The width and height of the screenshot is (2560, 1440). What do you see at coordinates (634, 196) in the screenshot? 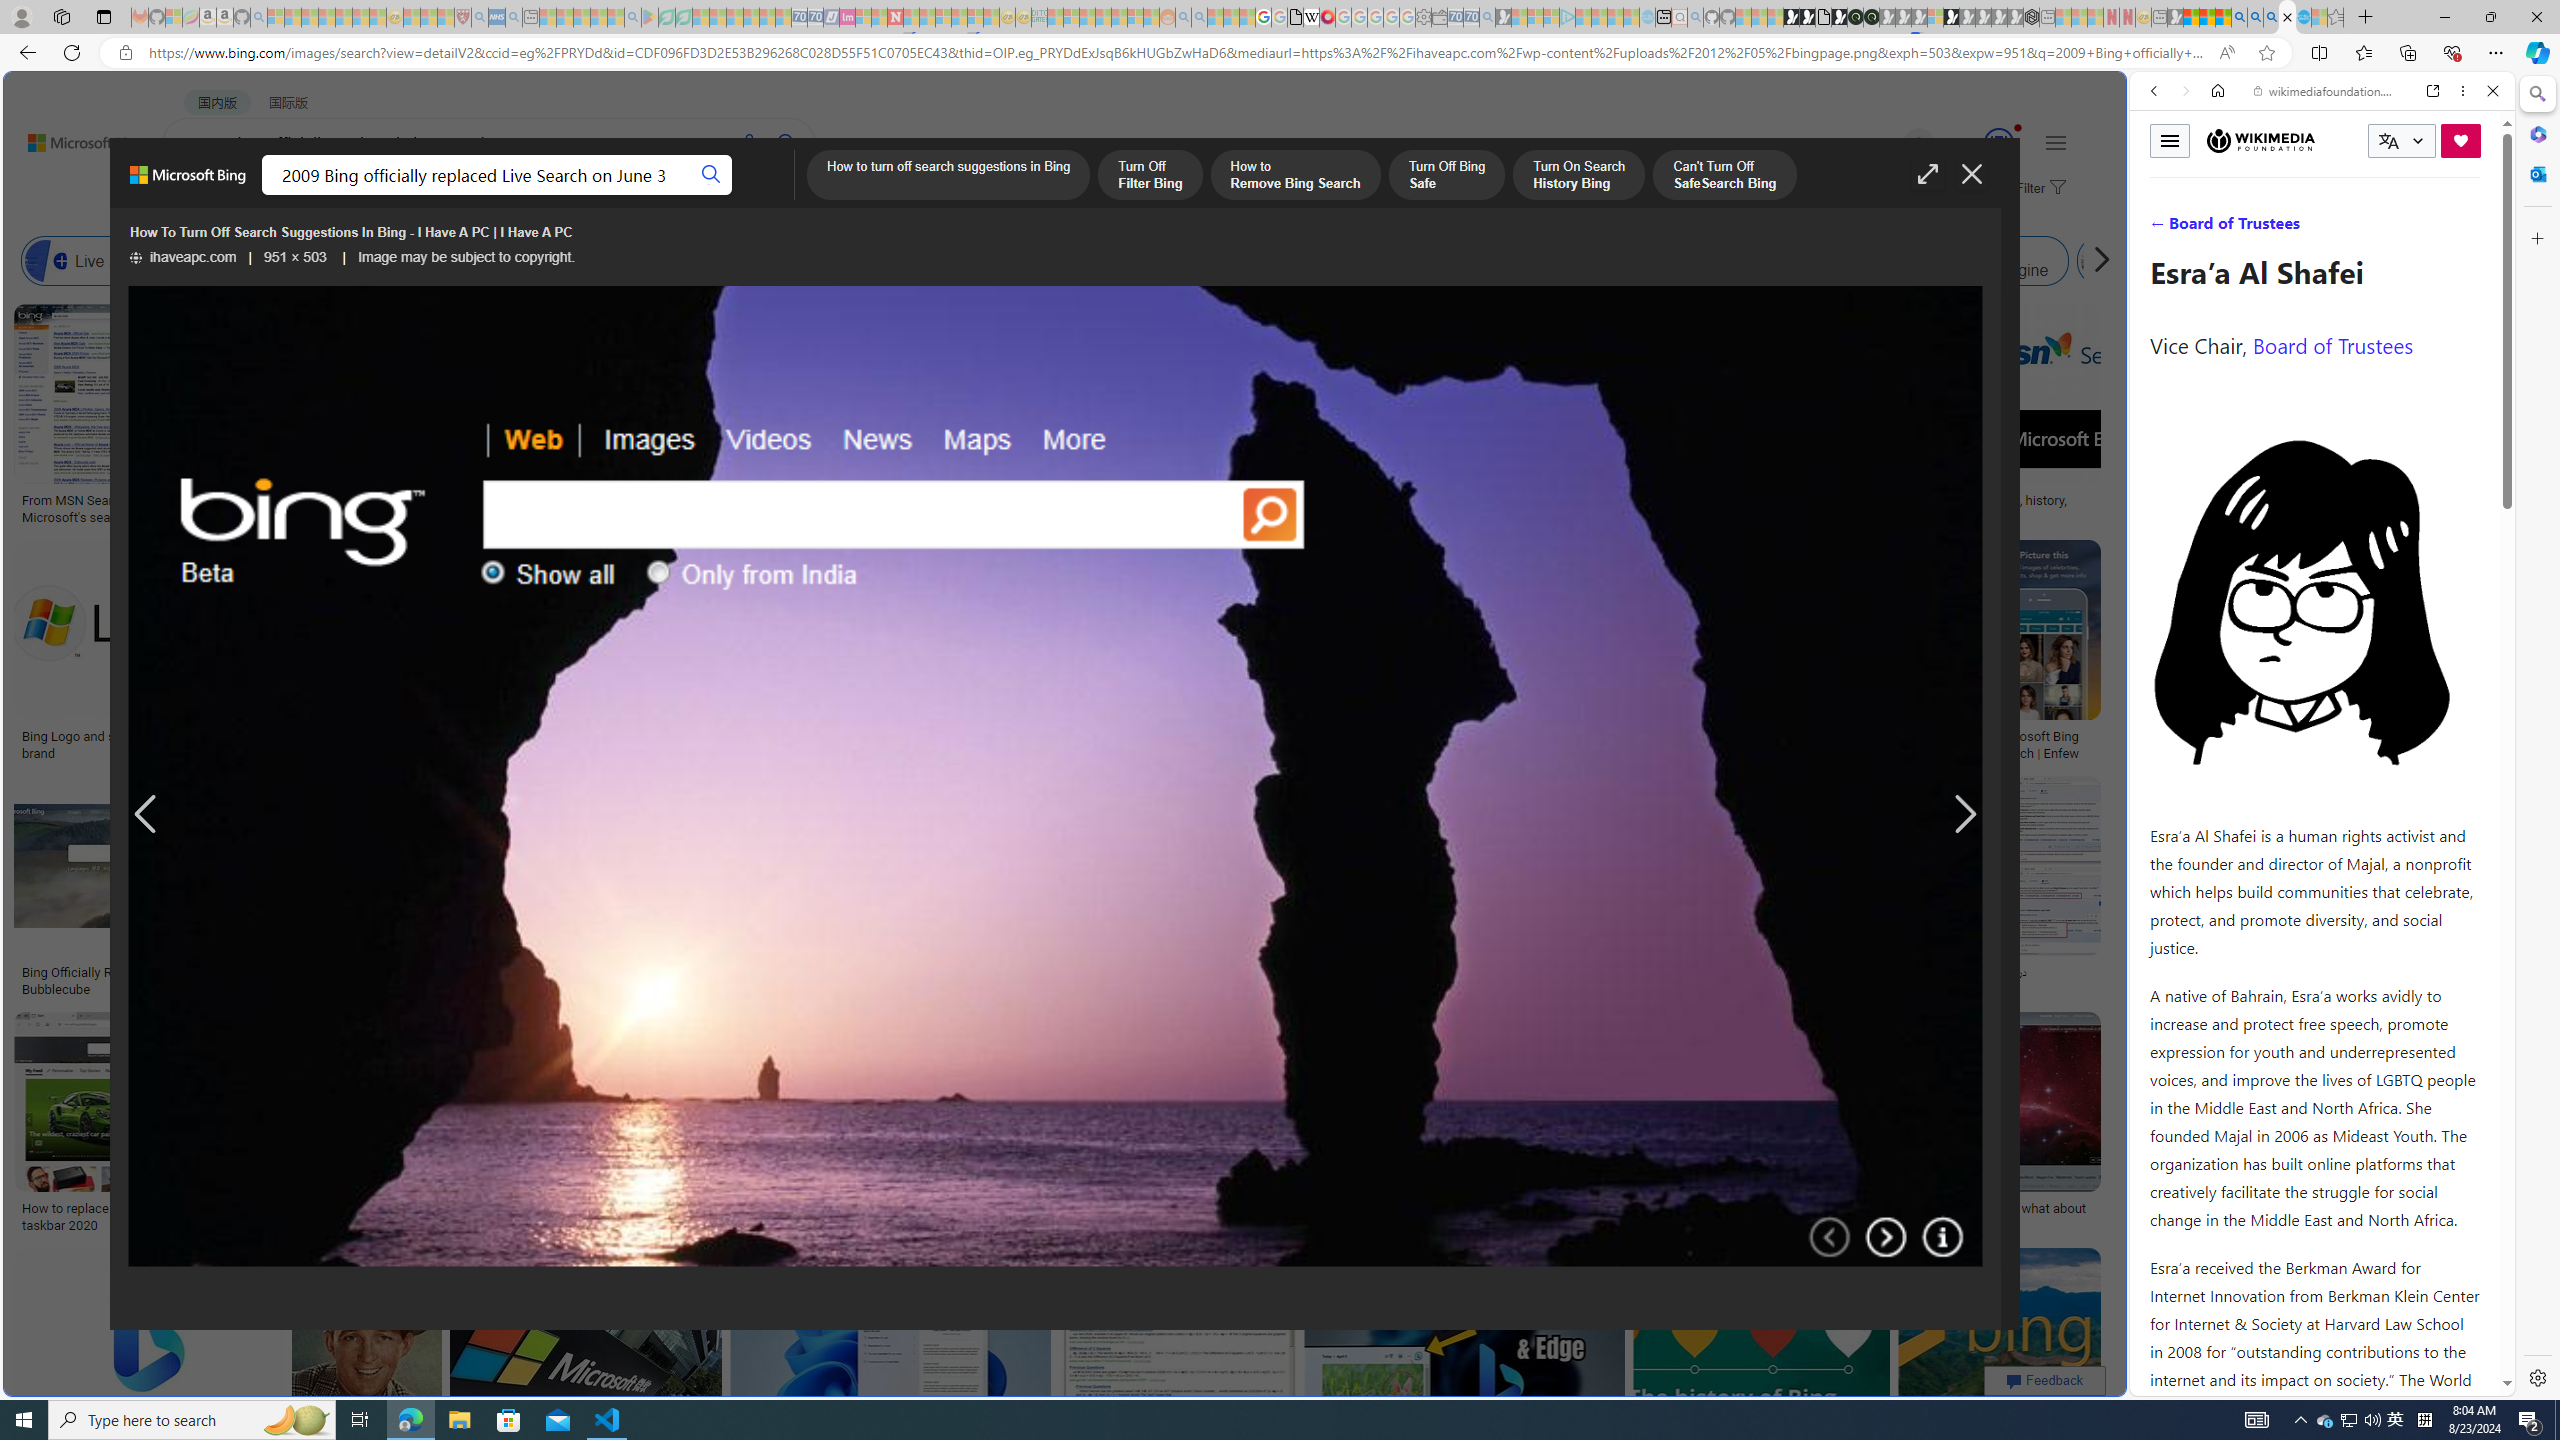
I see `ACADEMIC` at bounding box center [634, 196].